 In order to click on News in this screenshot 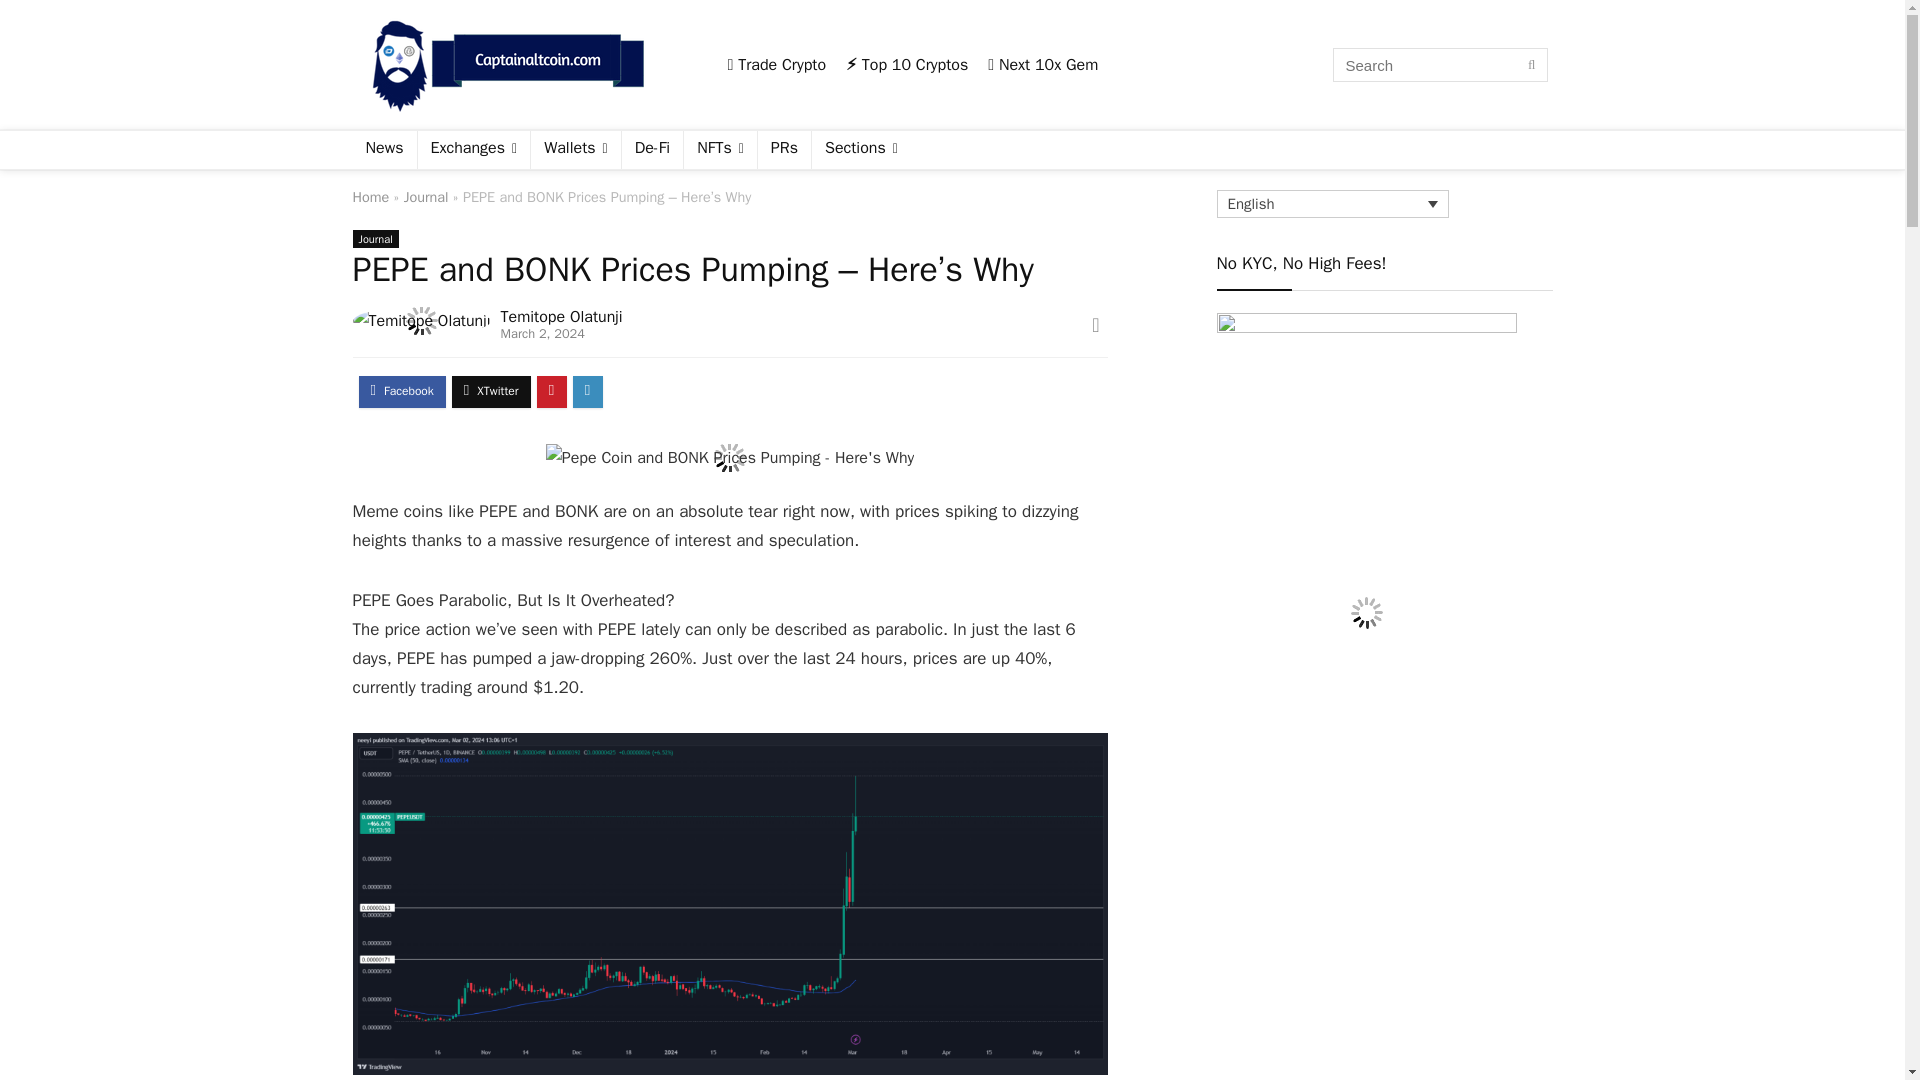, I will do `click(384, 149)`.